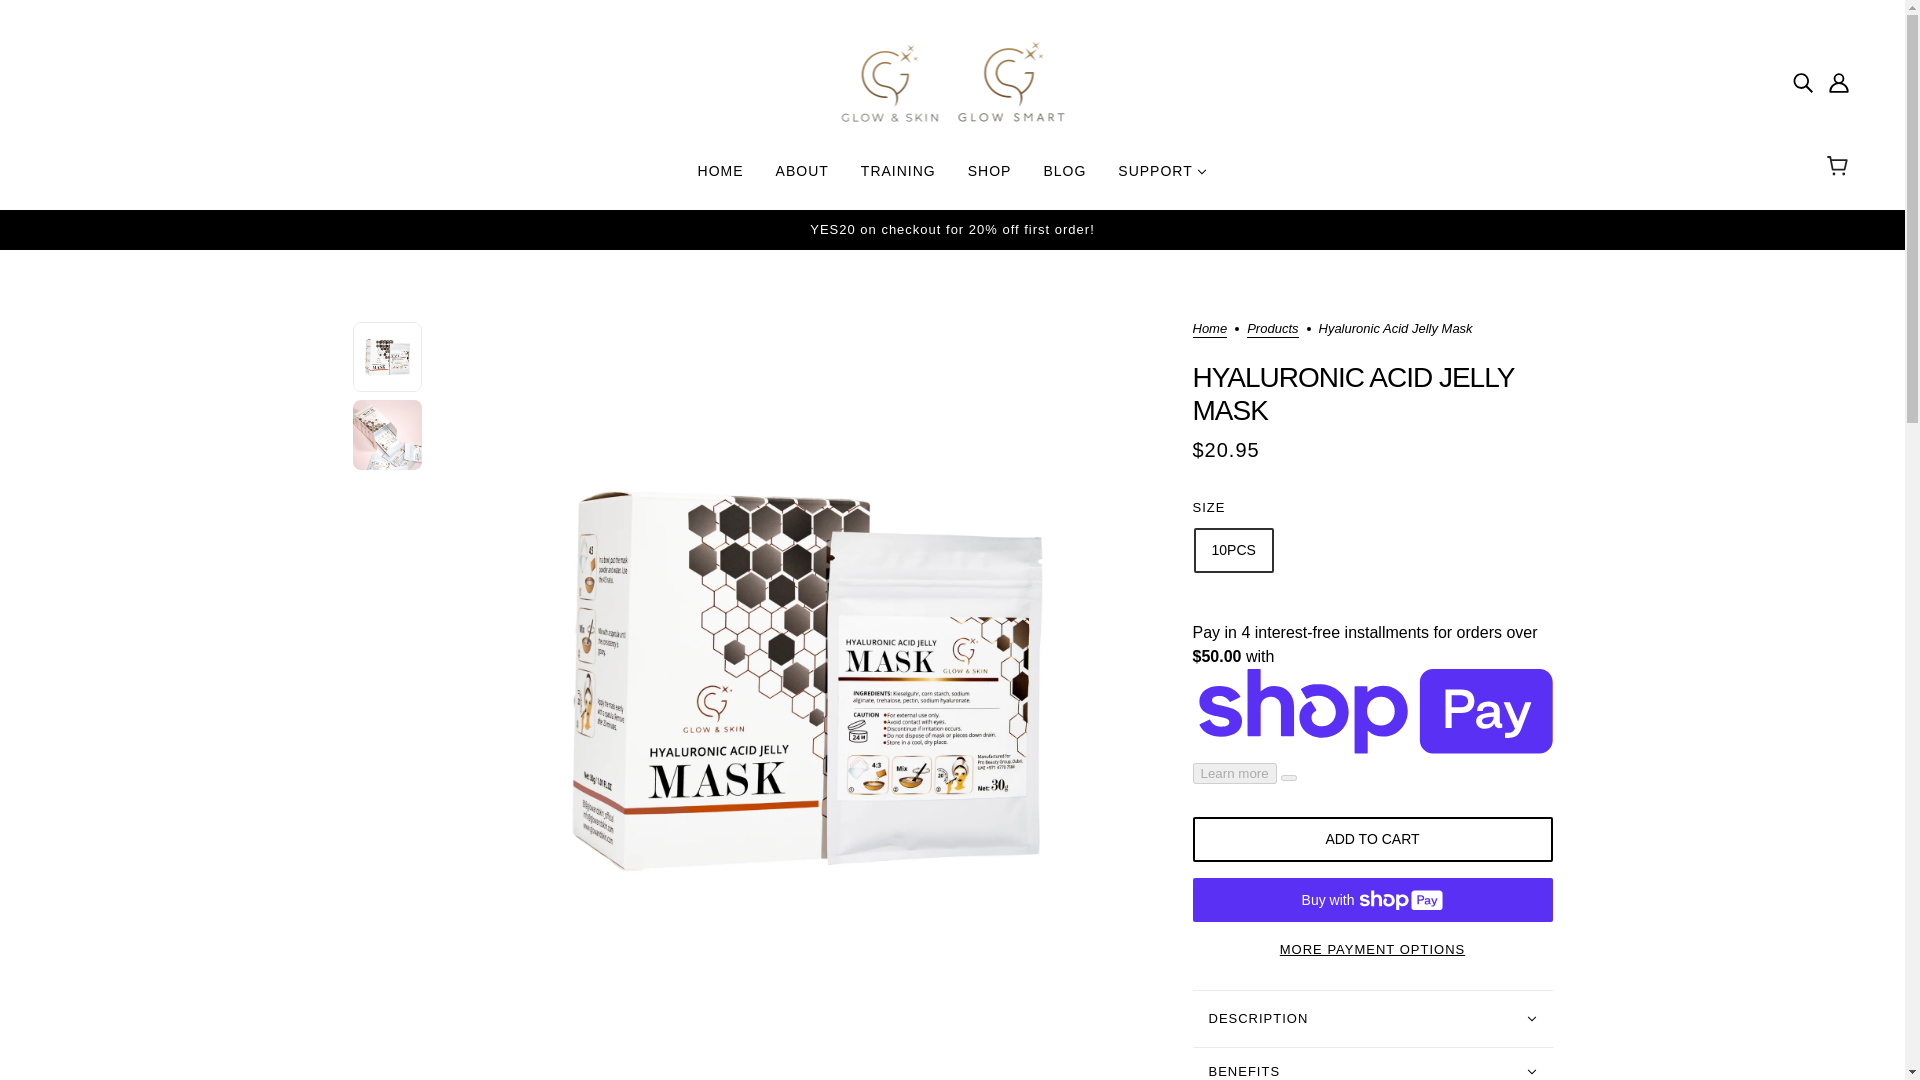 The height and width of the screenshot is (1080, 1920). Describe the element at coordinates (720, 178) in the screenshot. I see `HOME` at that location.